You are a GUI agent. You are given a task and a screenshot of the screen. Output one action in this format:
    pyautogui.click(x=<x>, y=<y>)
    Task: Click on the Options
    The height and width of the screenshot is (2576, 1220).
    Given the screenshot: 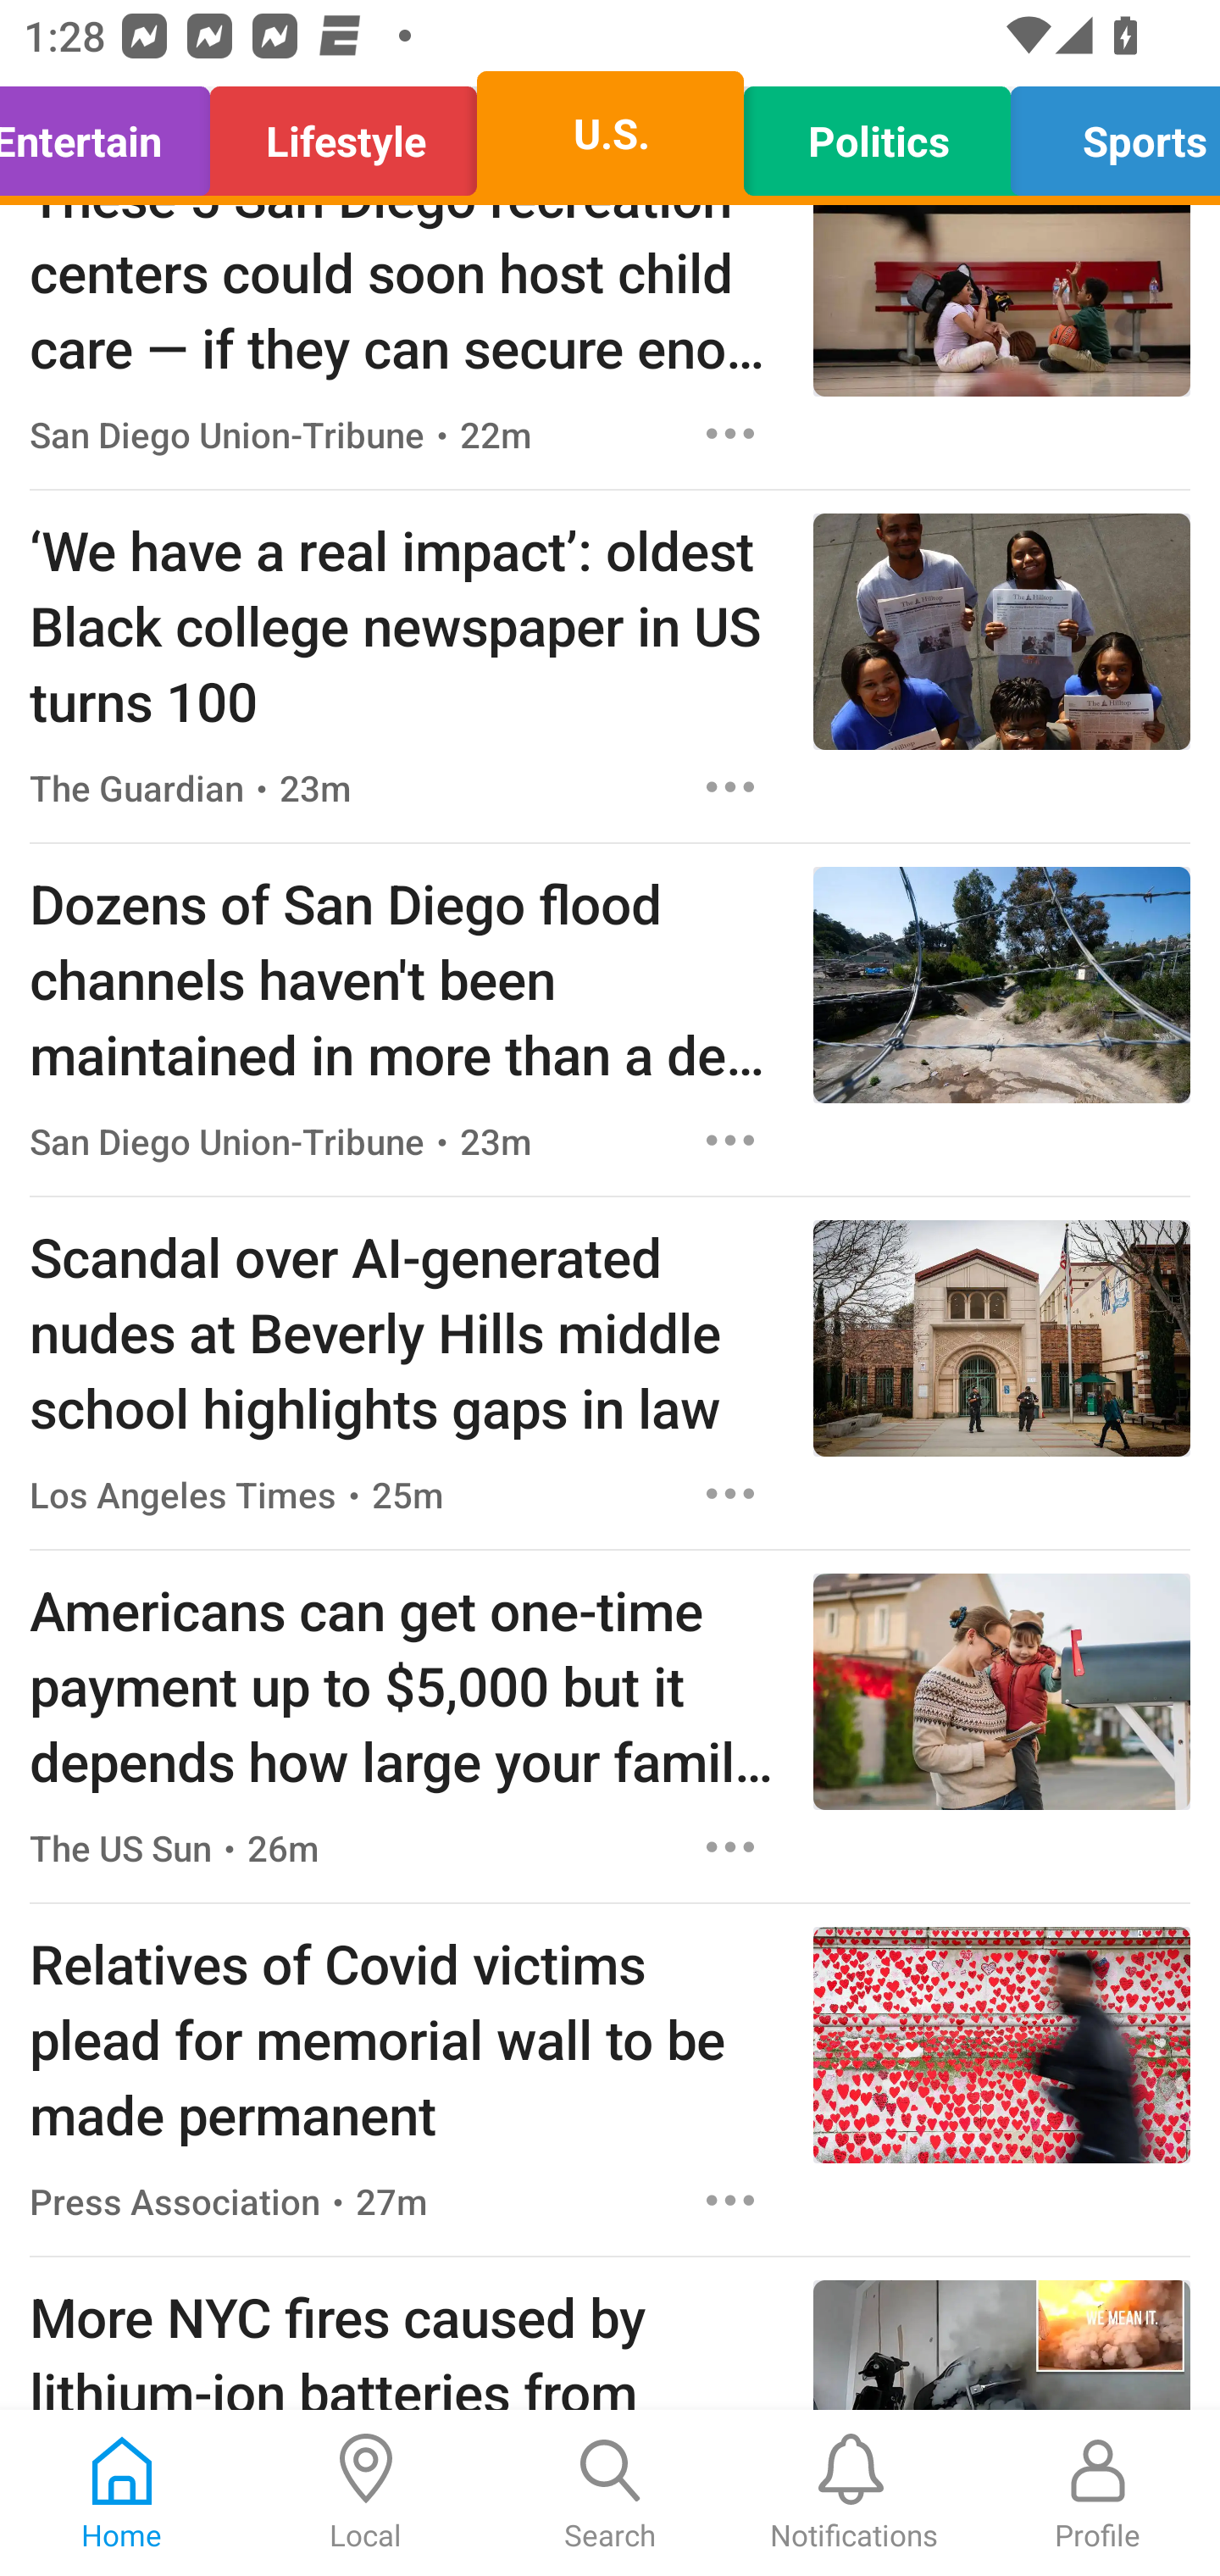 What is the action you would take?
    pyautogui.click(x=730, y=1141)
    